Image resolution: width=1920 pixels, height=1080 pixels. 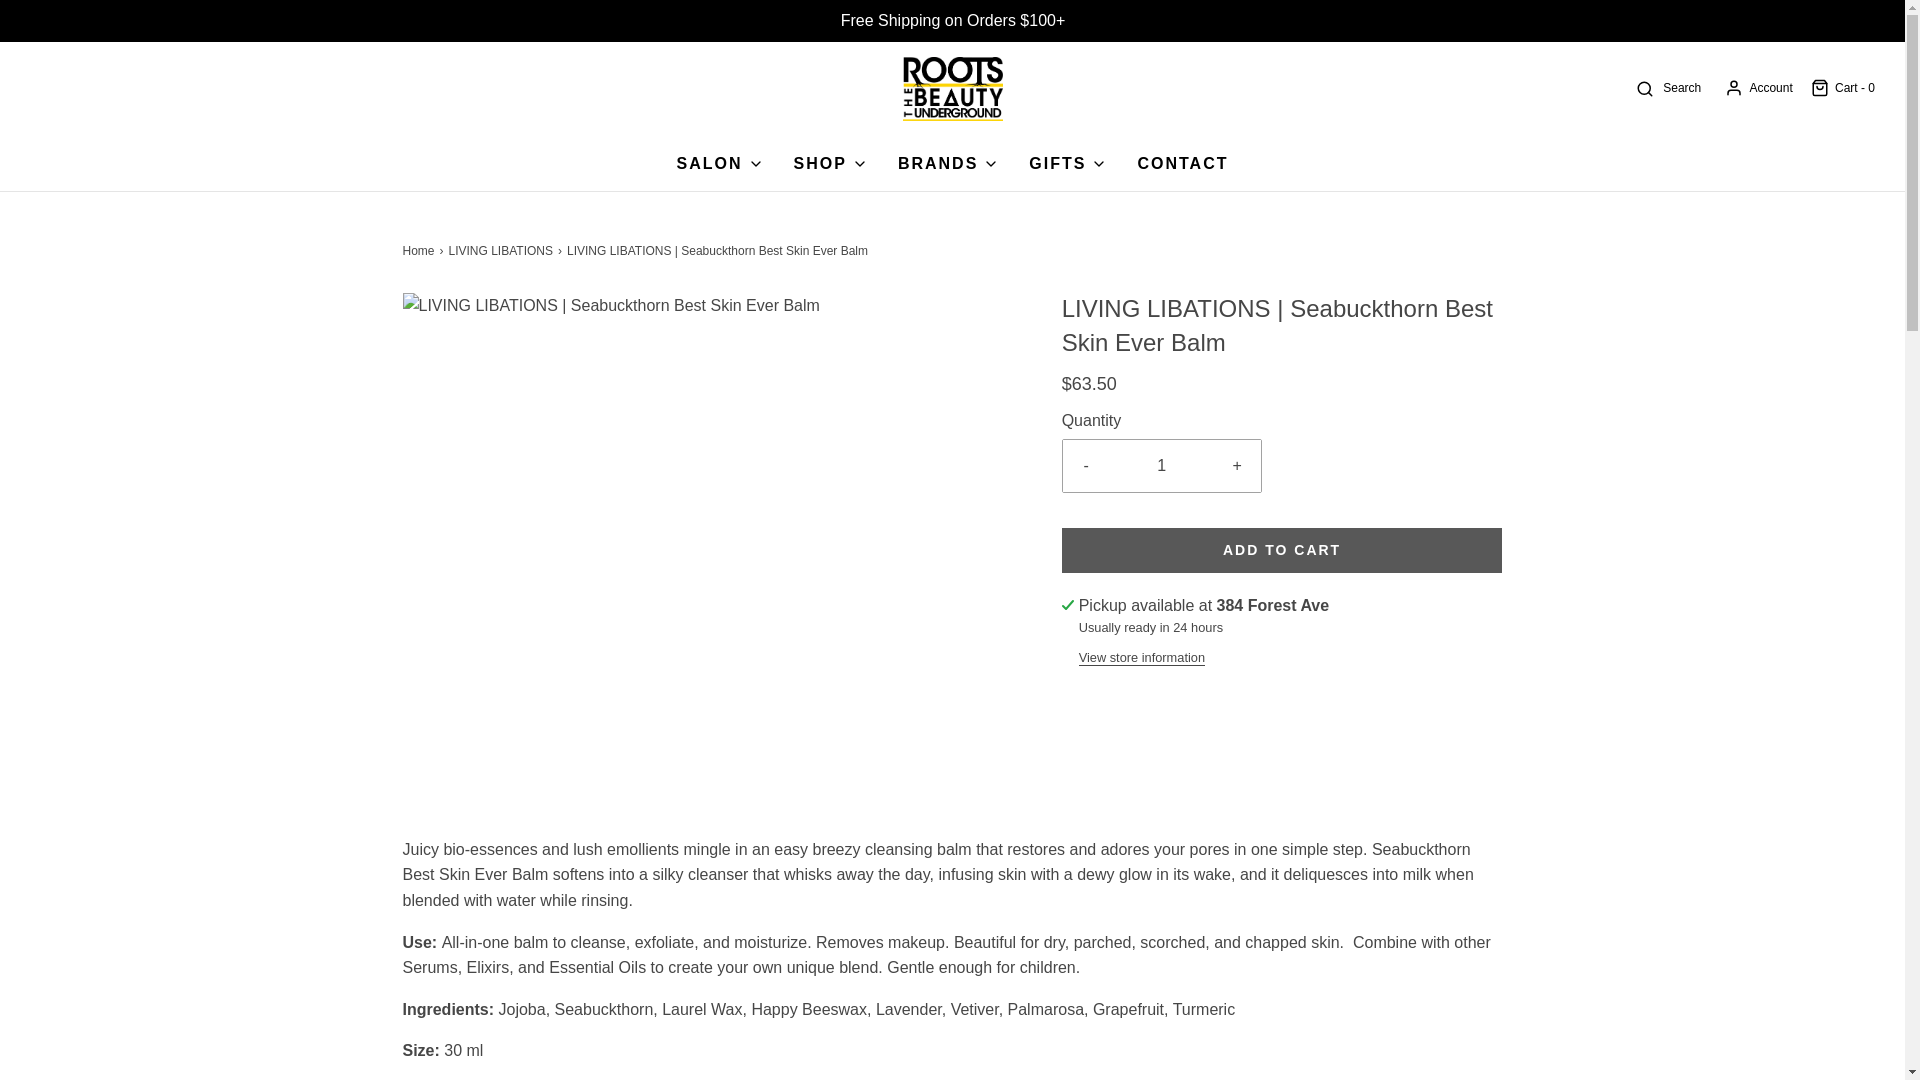 What do you see at coordinates (1758, 88) in the screenshot?
I see `Log in` at bounding box center [1758, 88].